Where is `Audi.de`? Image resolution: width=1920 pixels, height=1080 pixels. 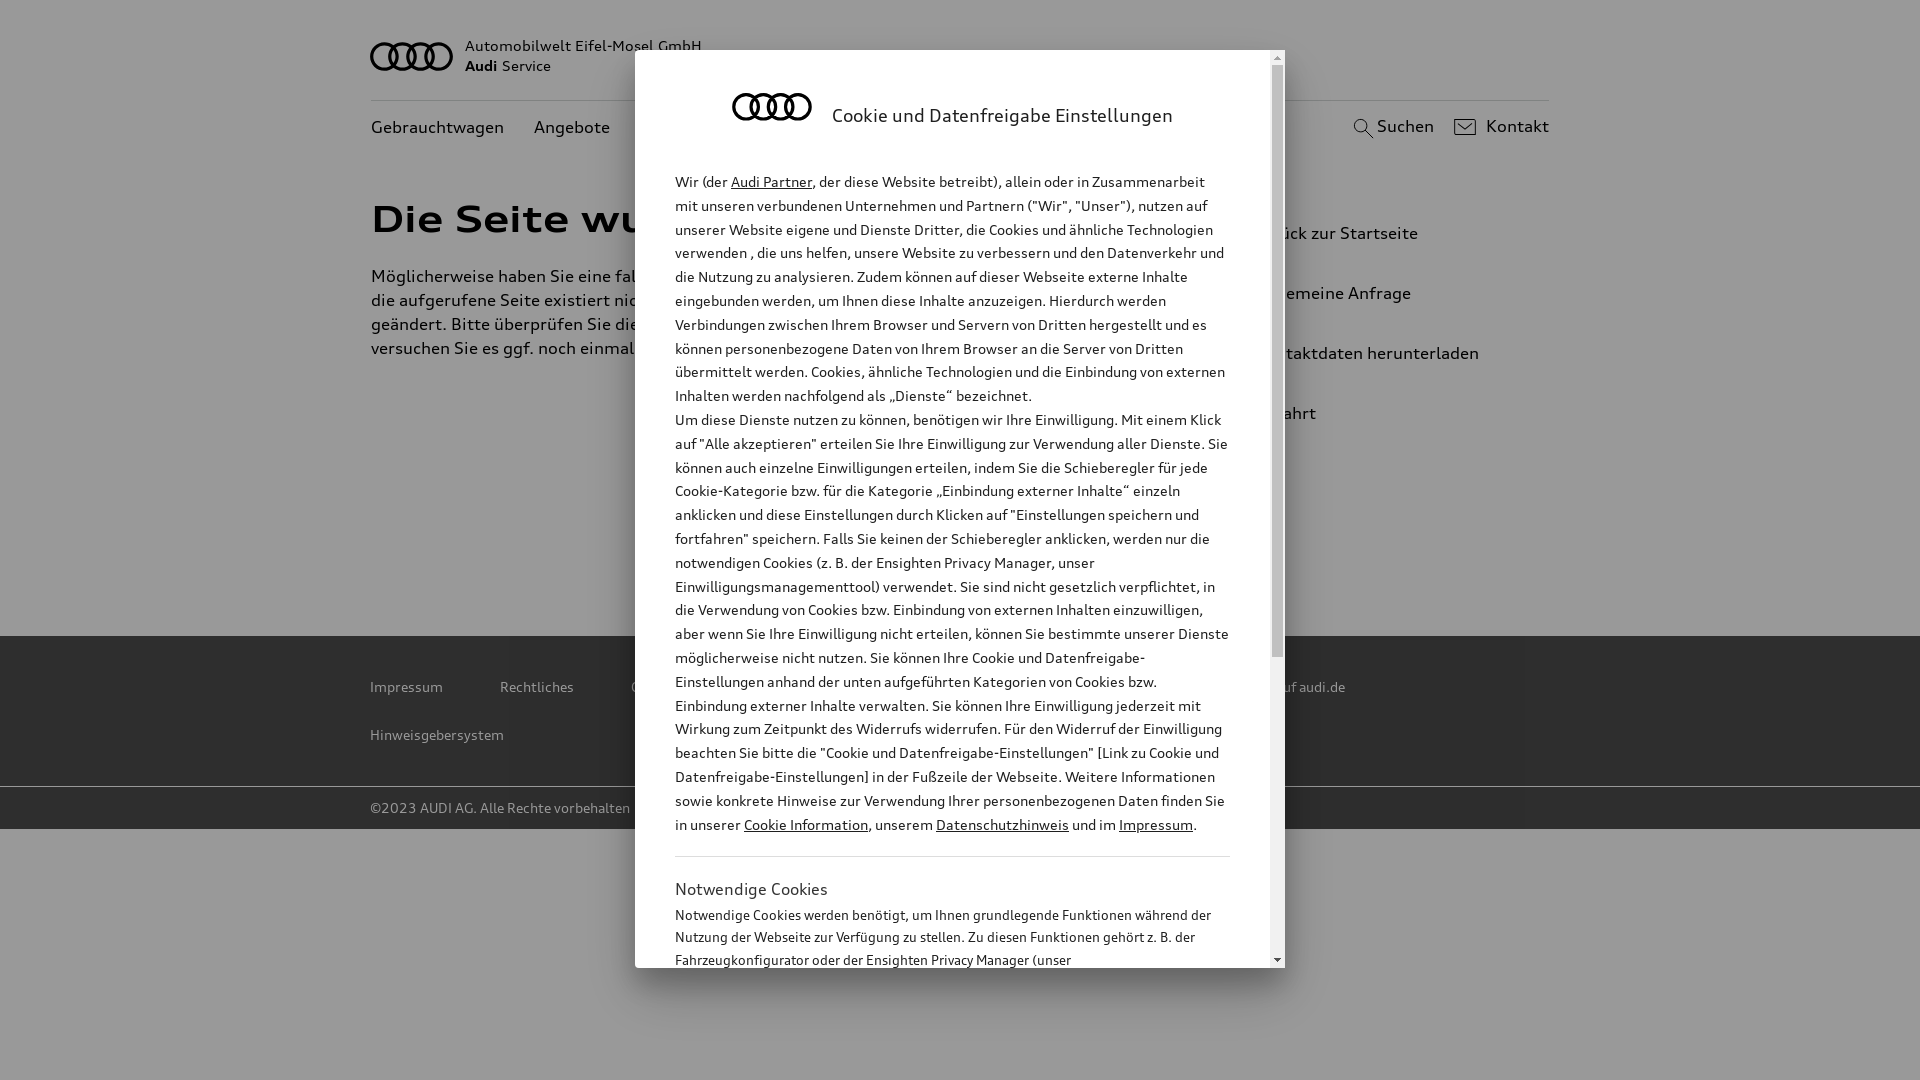
Audi.de is located at coordinates (1104, 687).